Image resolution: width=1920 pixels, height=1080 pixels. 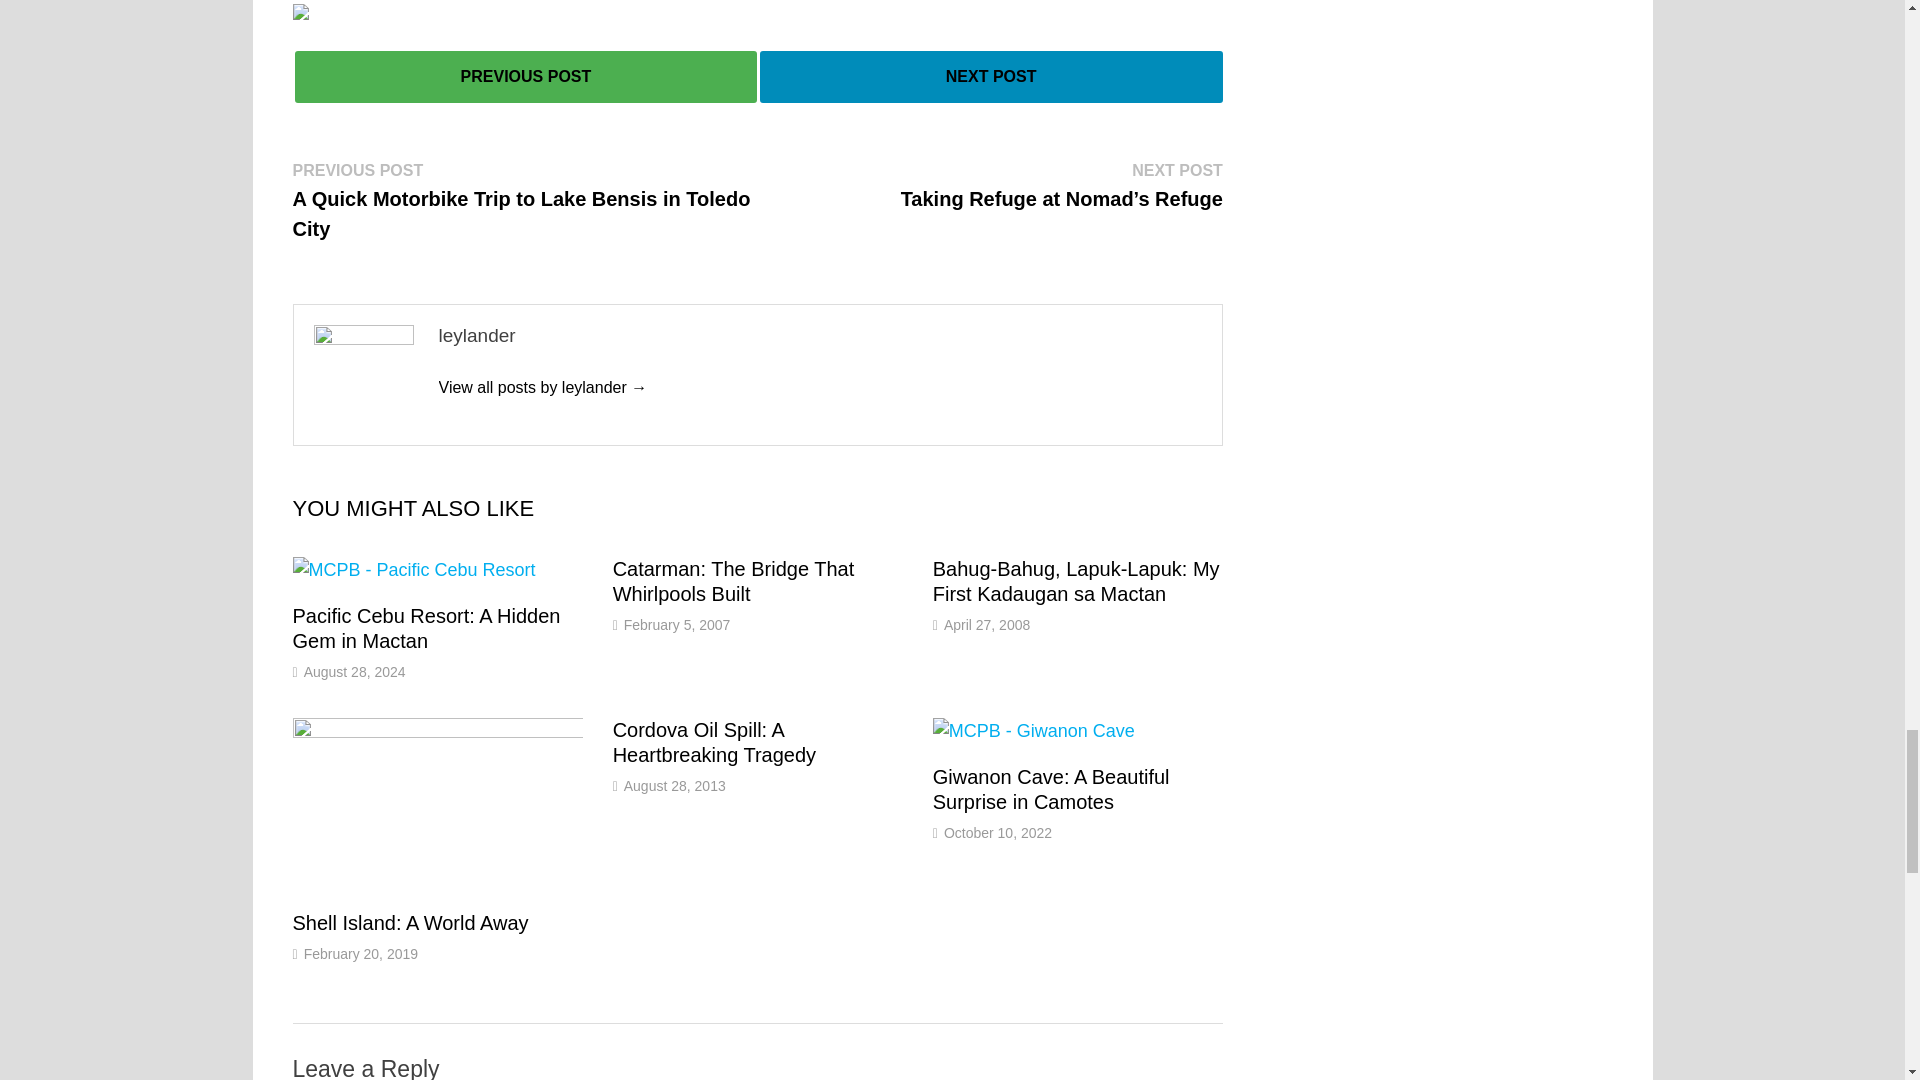 What do you see at coordinates (524, 75) in the screenshot?
I see `PREVIOUS POST` at bounding box center [524, 75].